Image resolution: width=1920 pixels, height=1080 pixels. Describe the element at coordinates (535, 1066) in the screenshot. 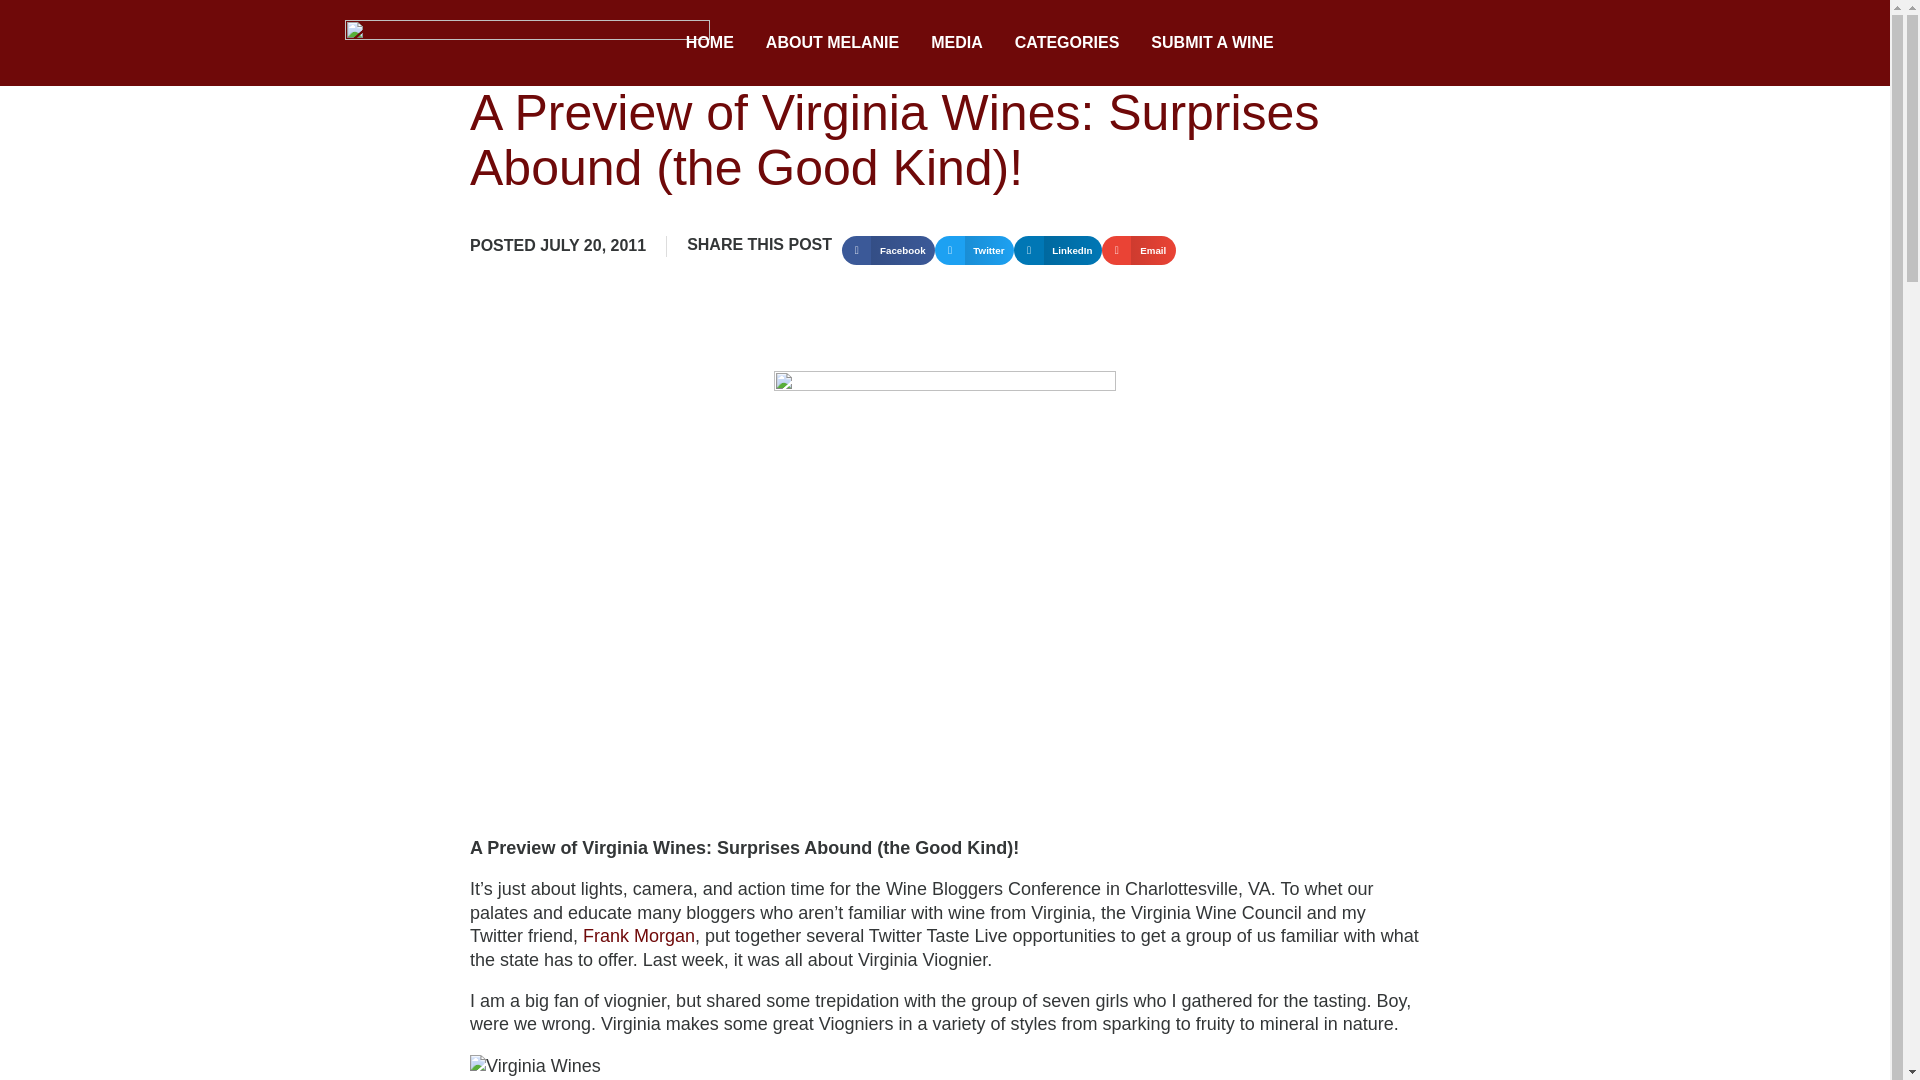

I see `Lego Land 038` at that location.